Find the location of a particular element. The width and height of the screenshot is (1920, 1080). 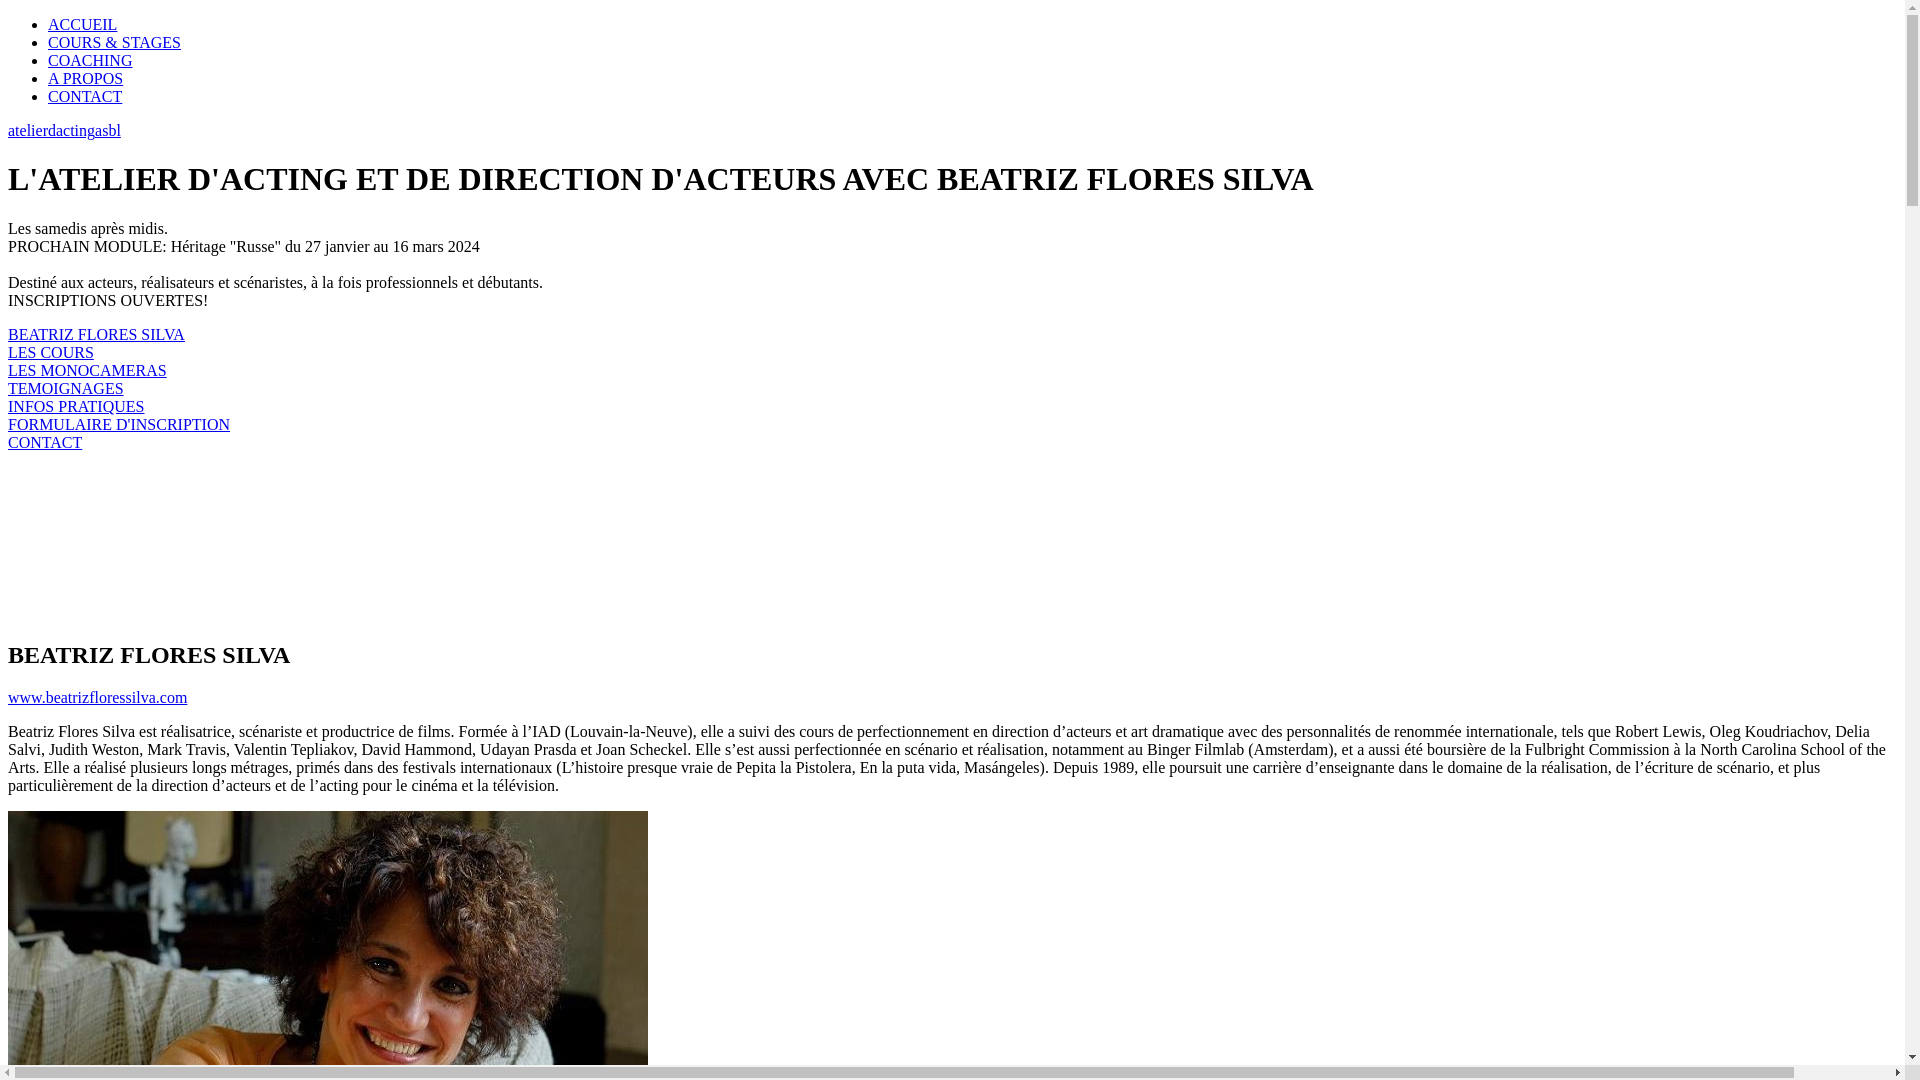

LES MONOCAMERAS is located at coordinates (88, 370).